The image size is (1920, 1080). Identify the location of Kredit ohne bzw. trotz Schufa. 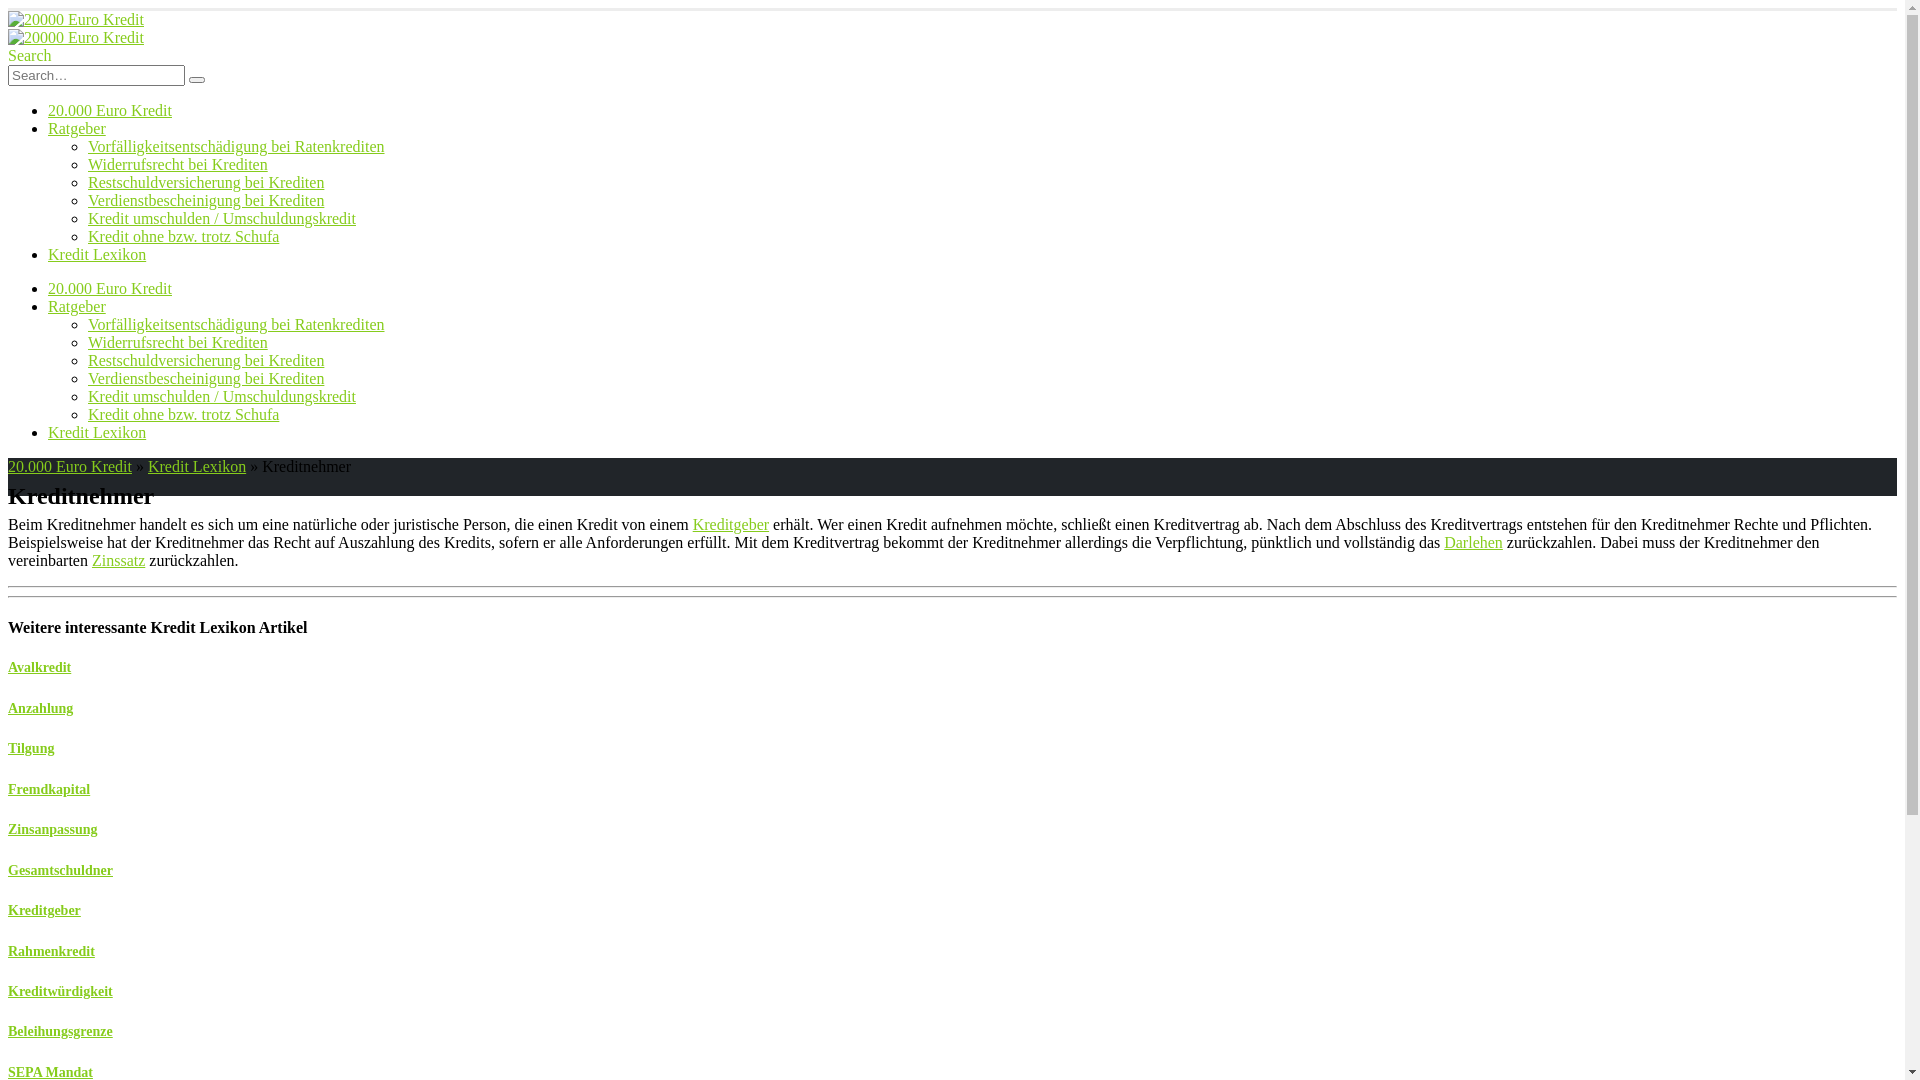
(184, 414).